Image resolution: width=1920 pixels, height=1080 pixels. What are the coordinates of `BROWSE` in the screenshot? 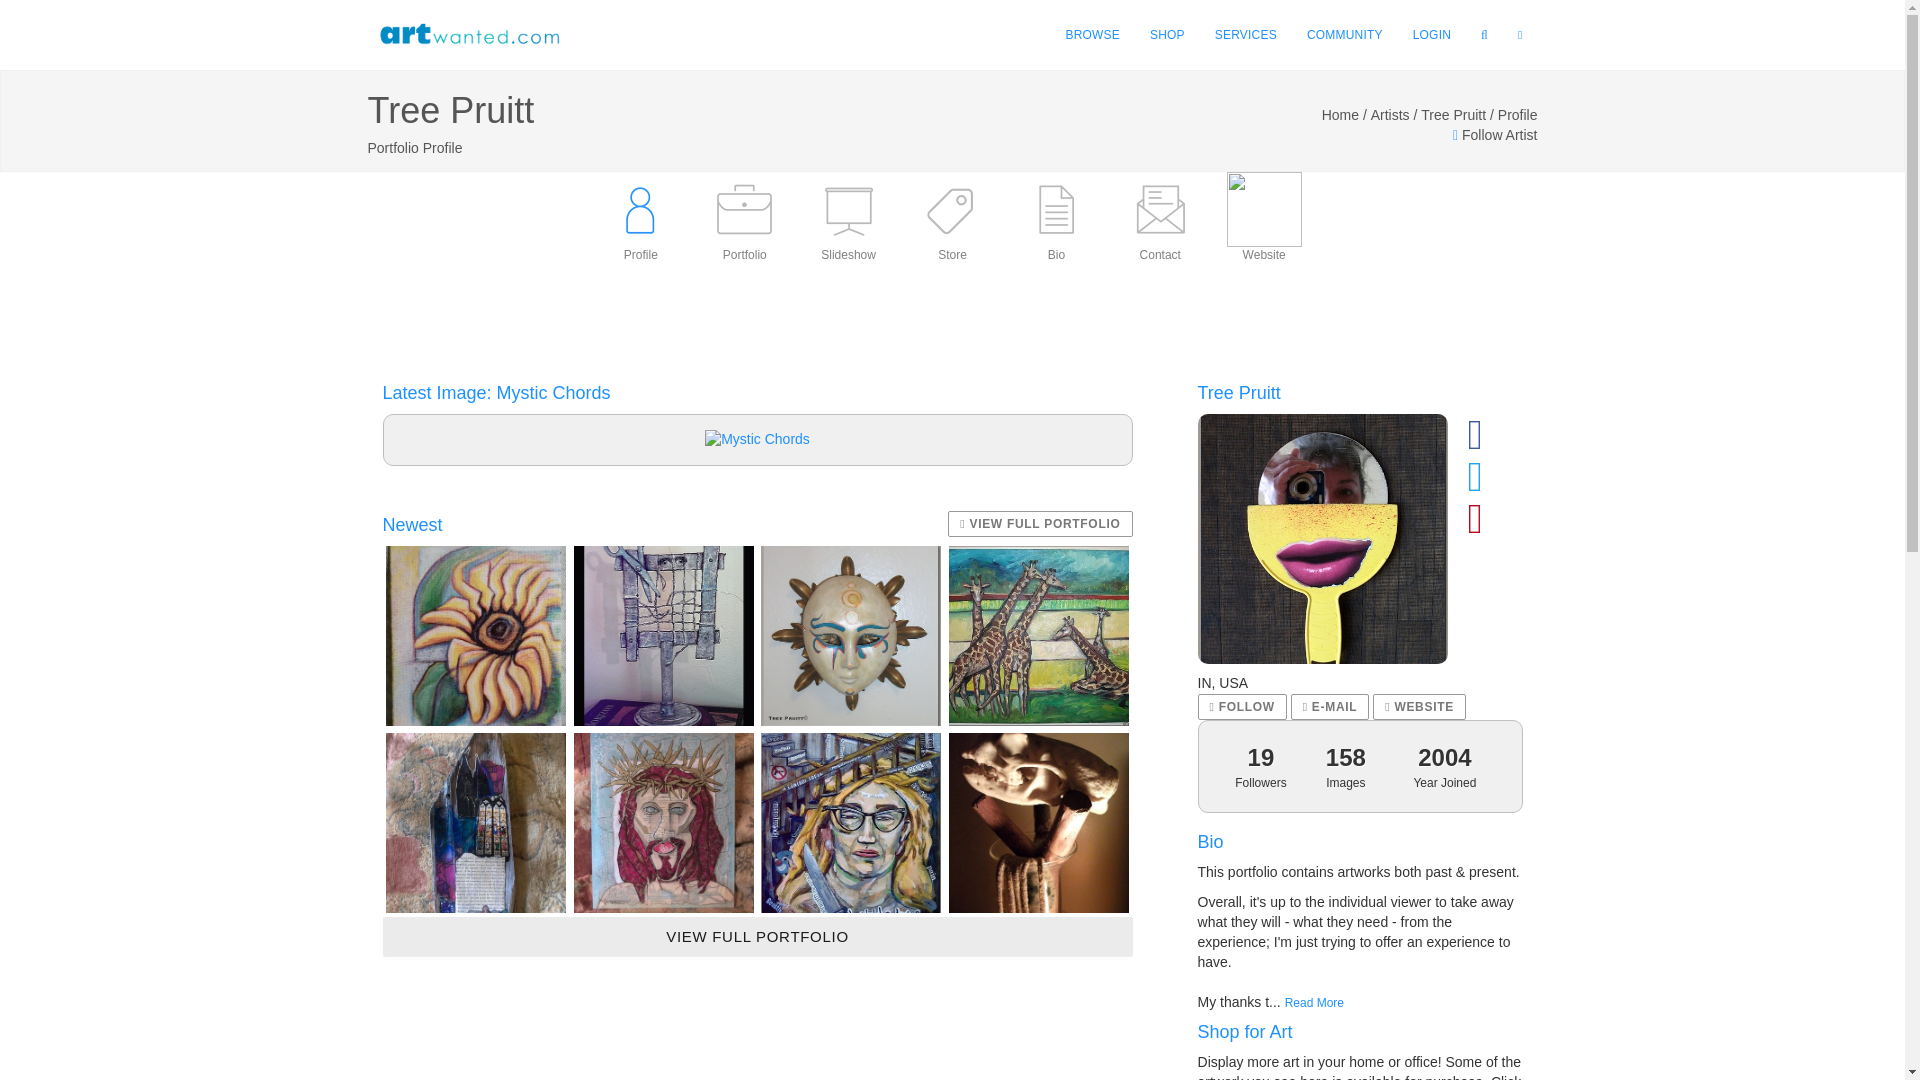 It's located at (1092, 35).